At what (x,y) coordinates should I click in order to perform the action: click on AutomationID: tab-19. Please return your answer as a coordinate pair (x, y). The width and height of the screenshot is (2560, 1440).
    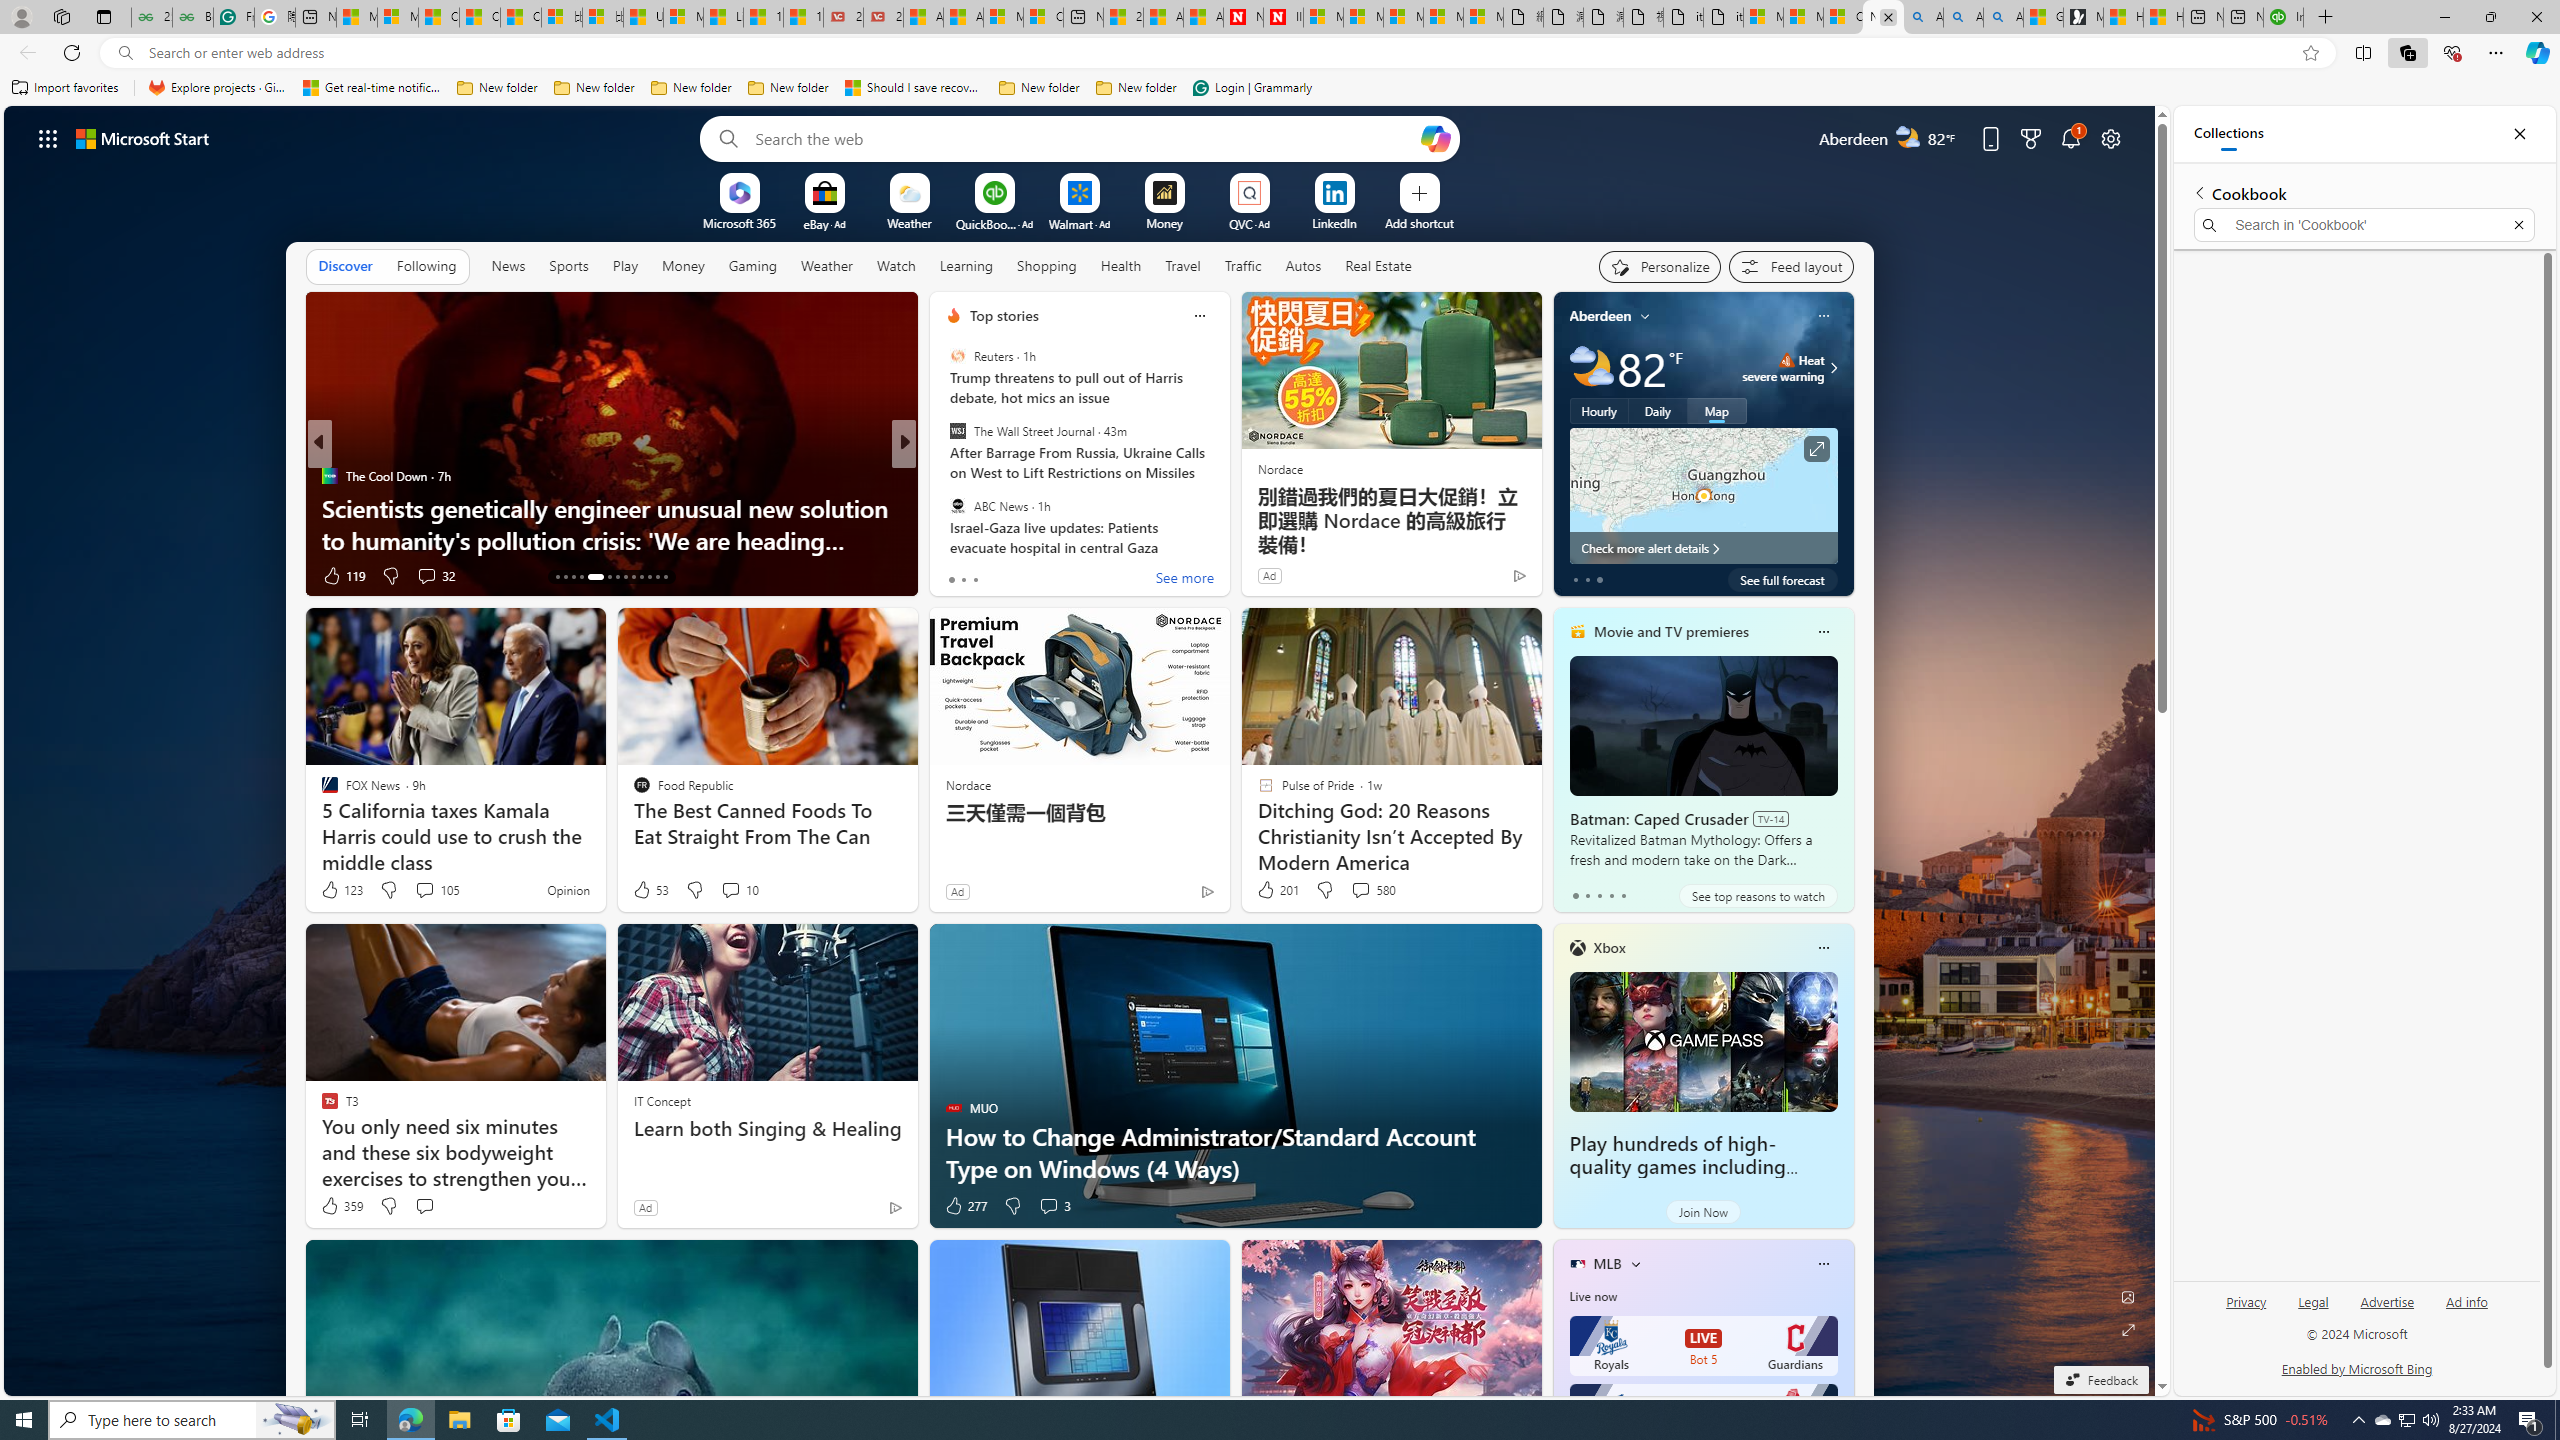
    Looking at the image, I should click on (616, 577).